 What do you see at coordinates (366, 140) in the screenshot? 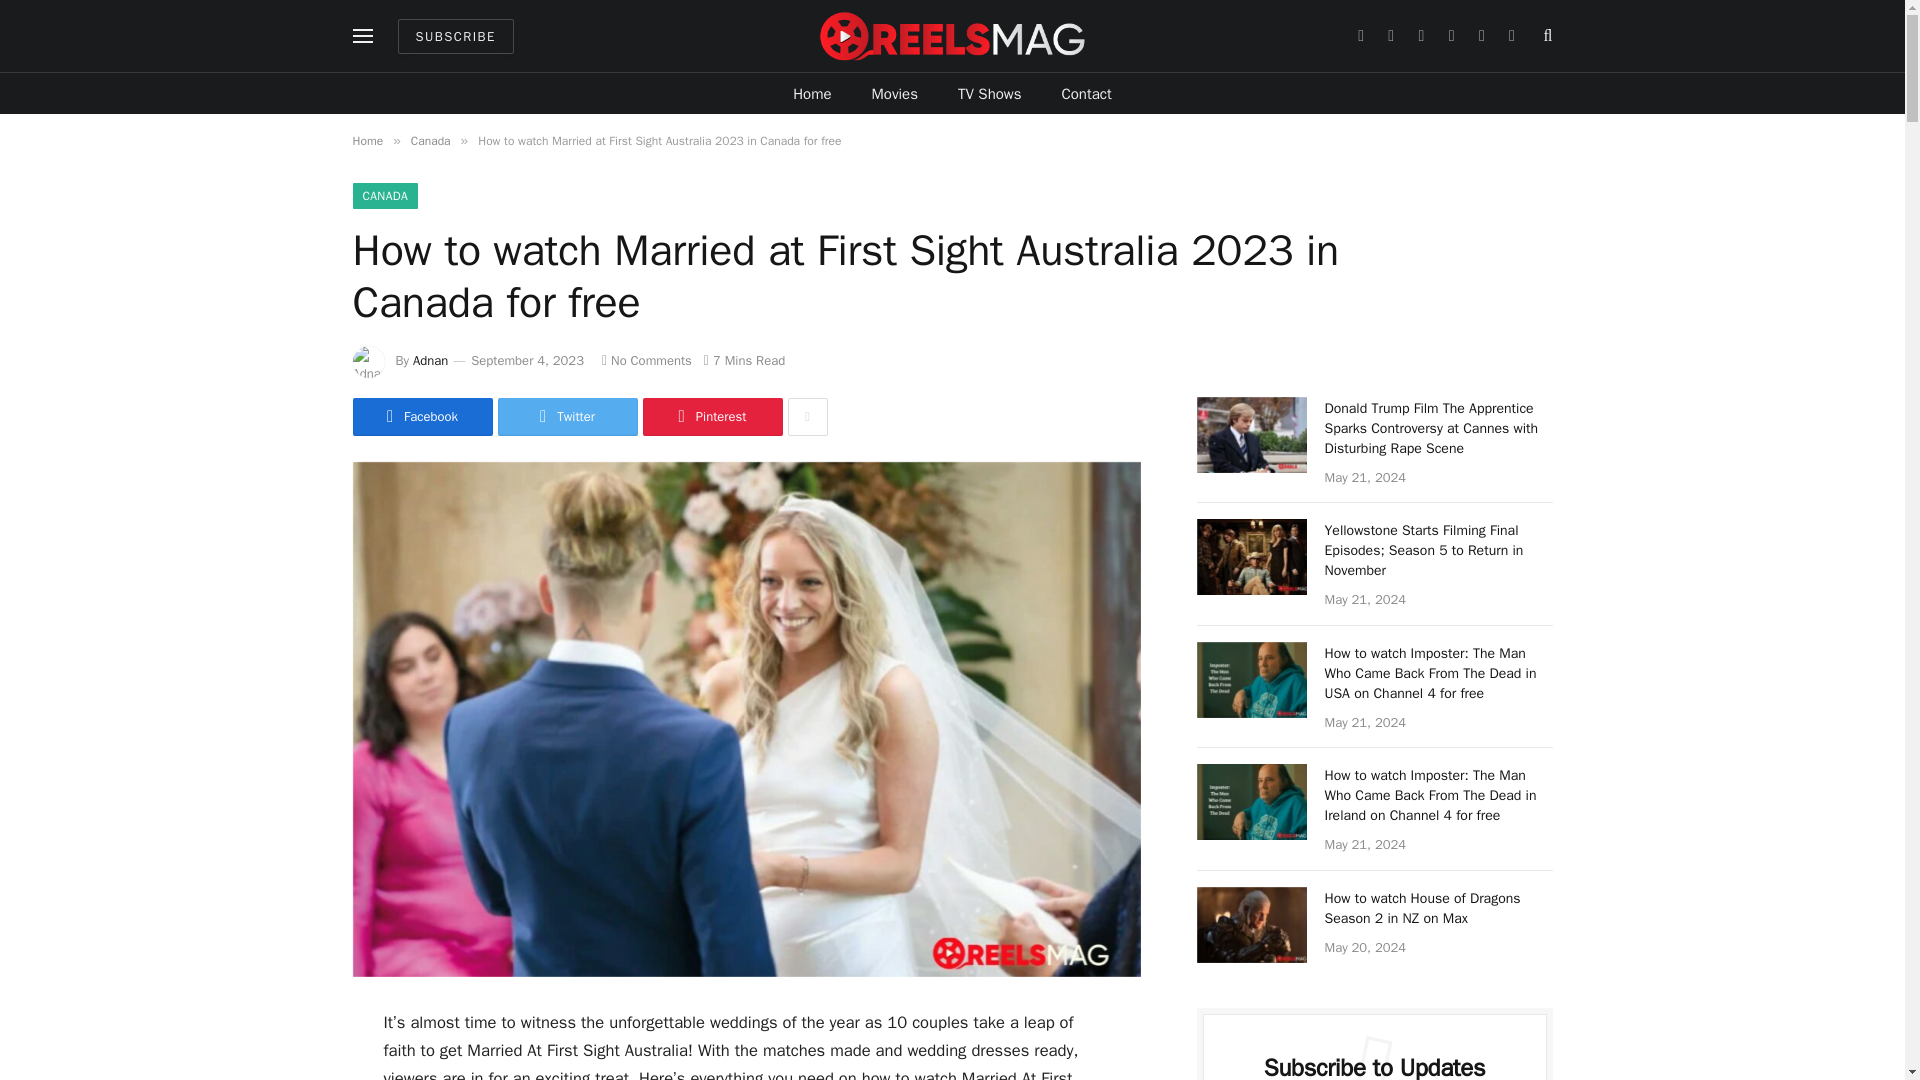
I see `Home` at bounding box center [366, 140].